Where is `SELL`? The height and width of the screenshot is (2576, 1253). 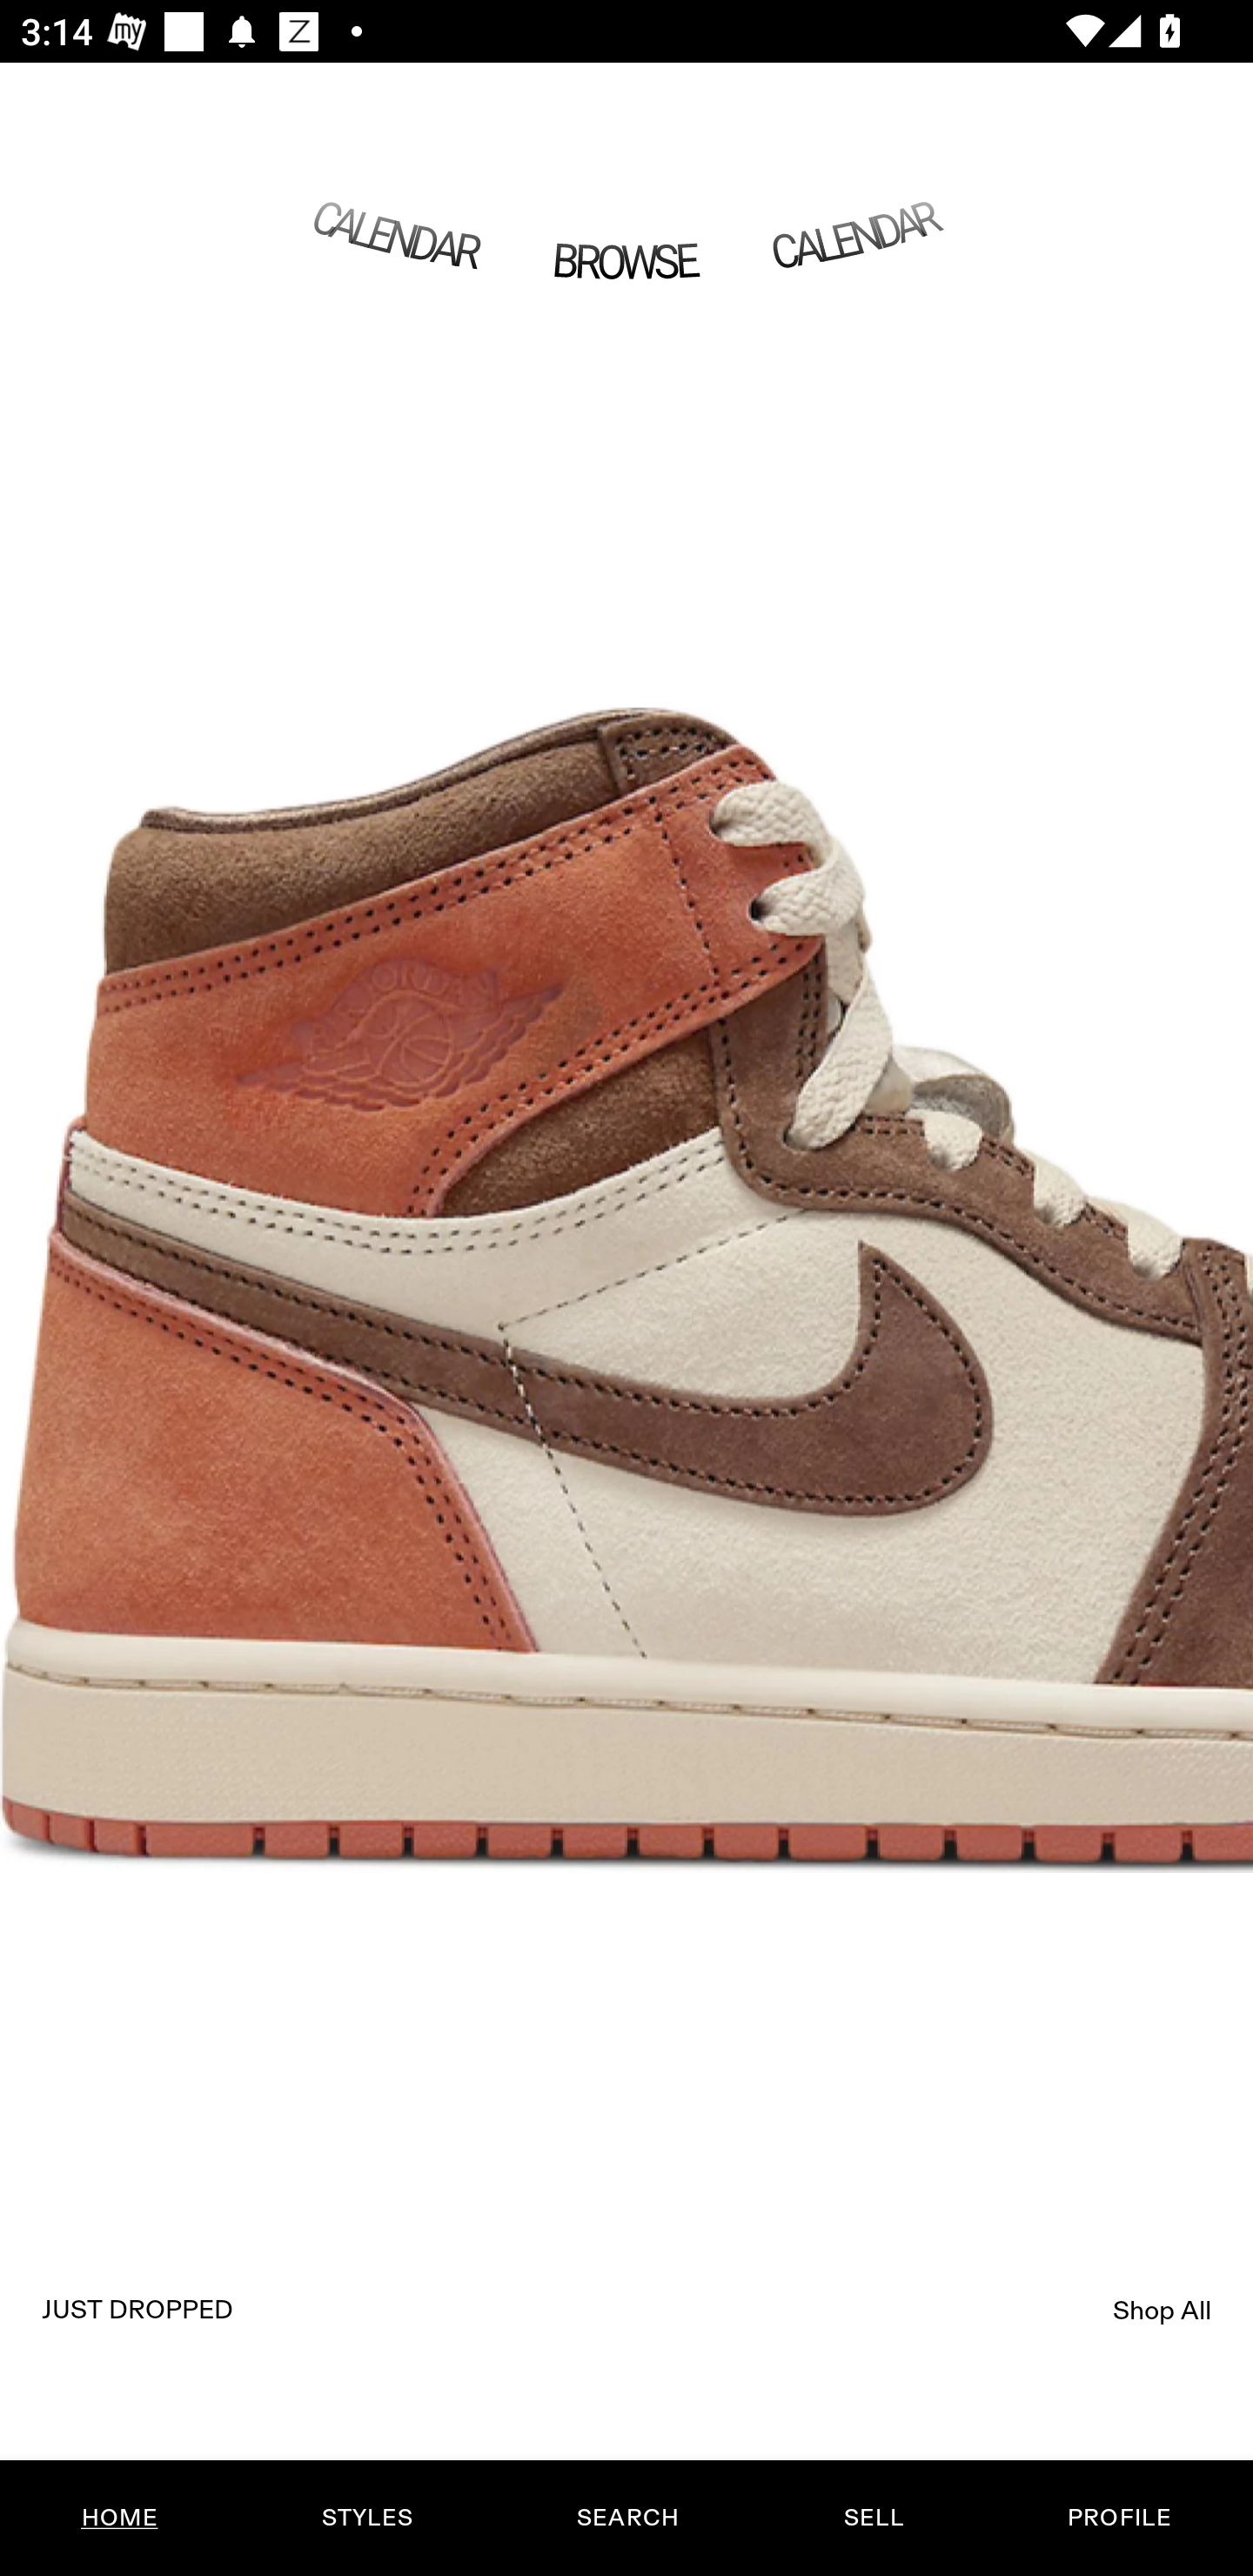 SELL is located at coordinates (873, 2518).